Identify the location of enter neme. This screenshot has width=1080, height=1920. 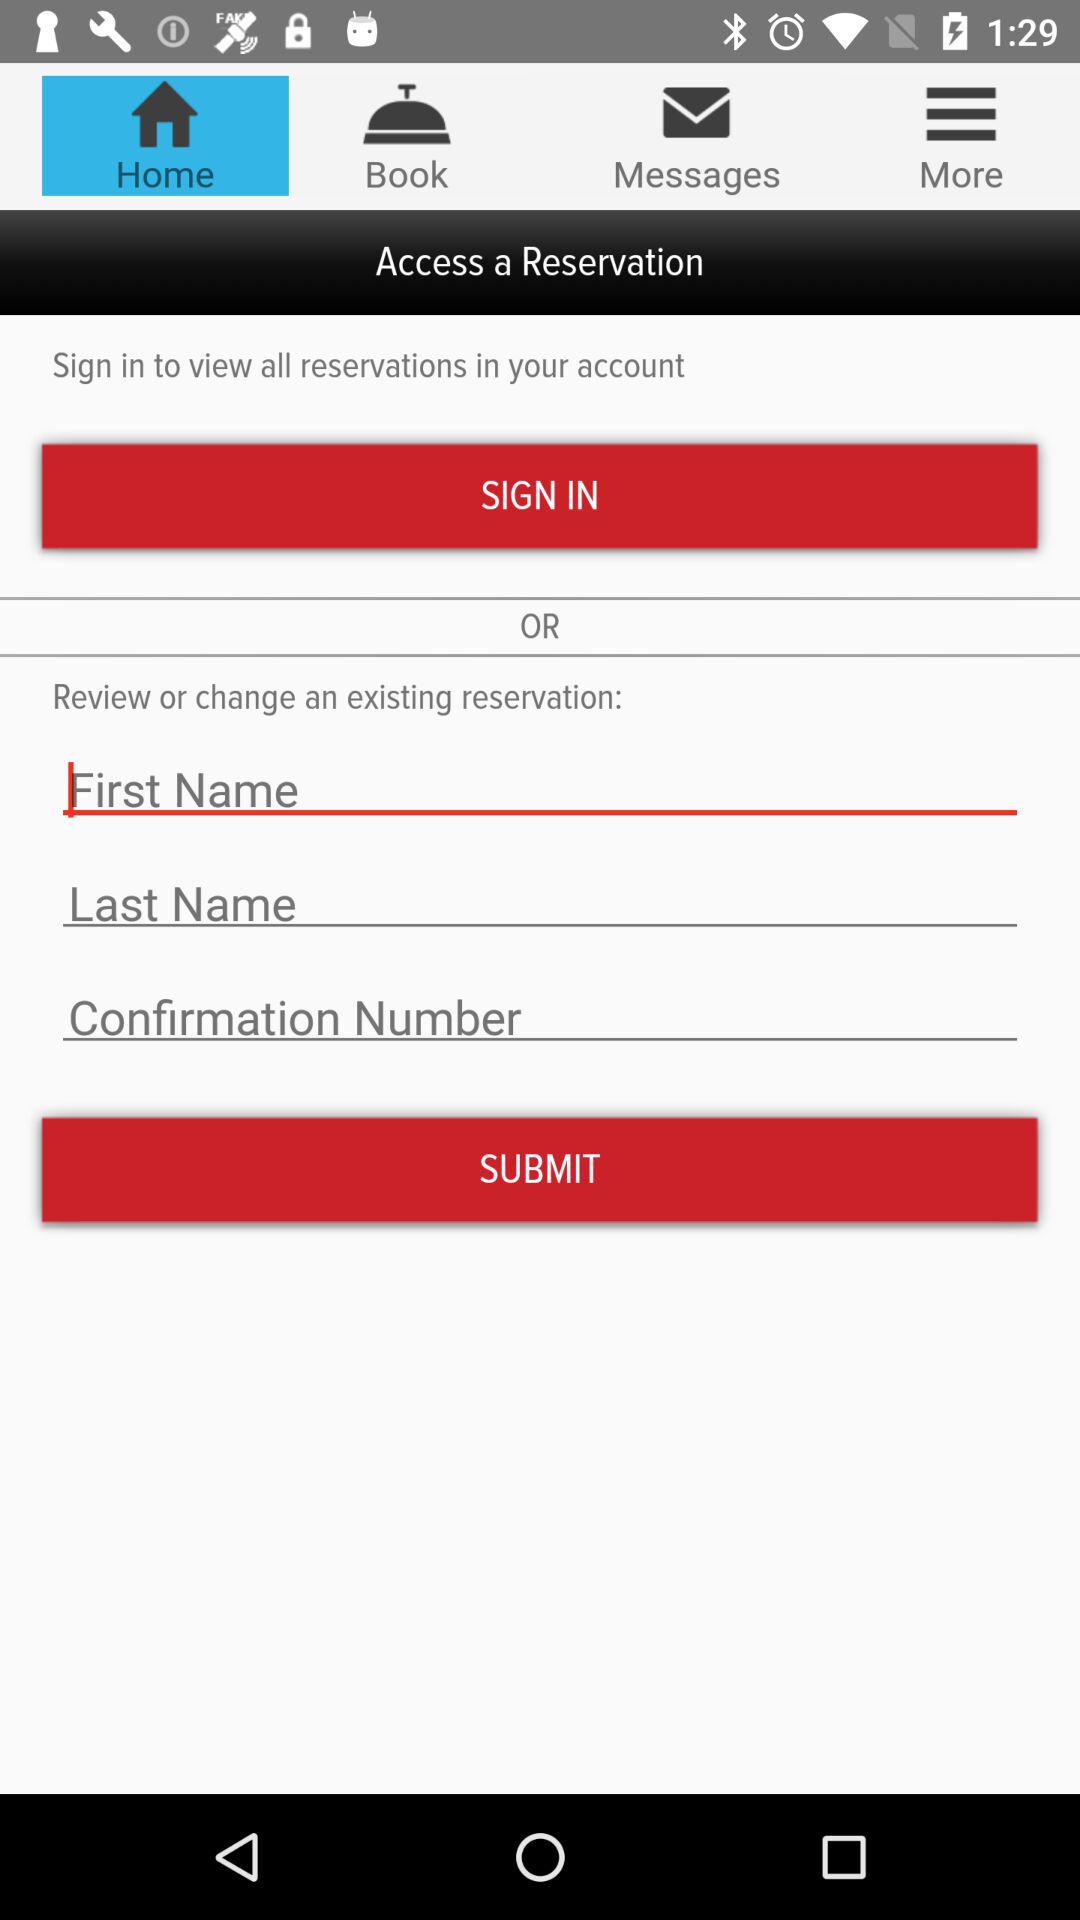
(540, 904).